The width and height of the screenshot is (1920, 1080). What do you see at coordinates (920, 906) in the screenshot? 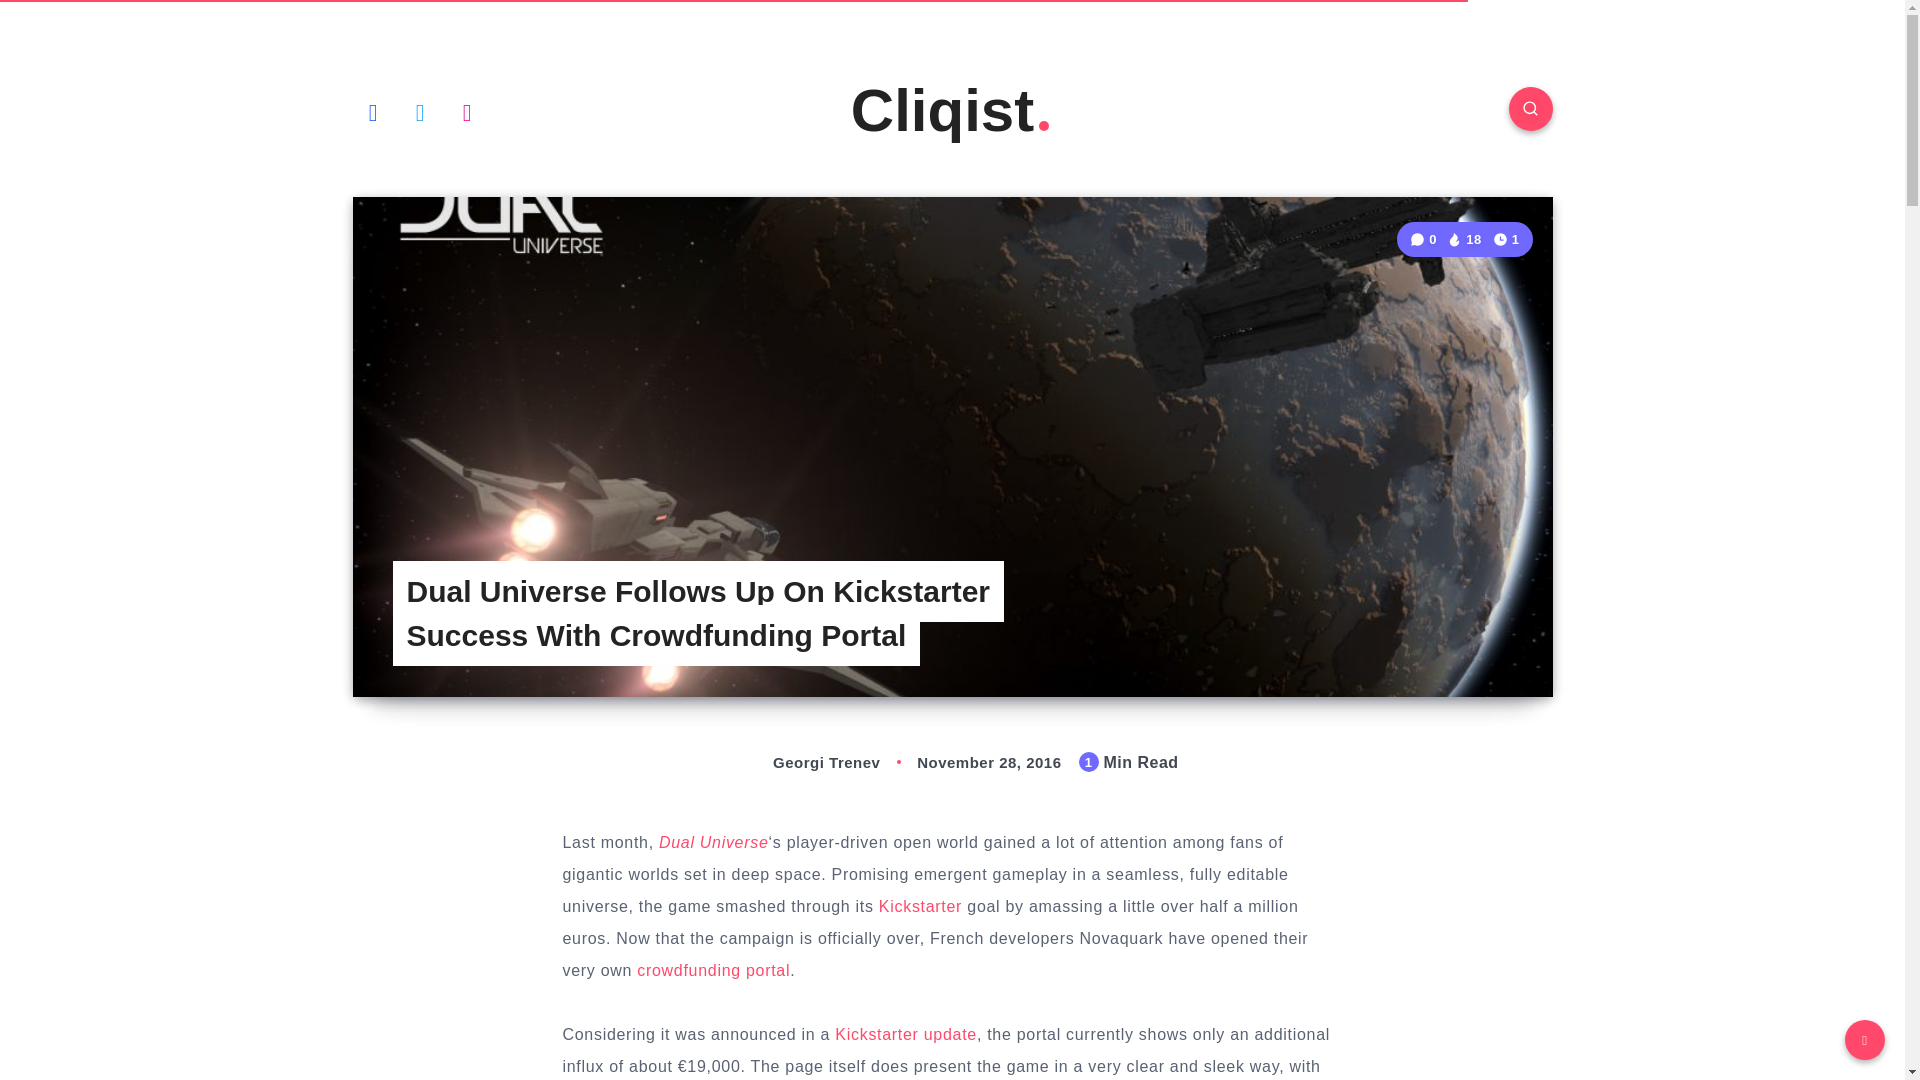
I see `Kickstarter` at bounding box center [920, 906].